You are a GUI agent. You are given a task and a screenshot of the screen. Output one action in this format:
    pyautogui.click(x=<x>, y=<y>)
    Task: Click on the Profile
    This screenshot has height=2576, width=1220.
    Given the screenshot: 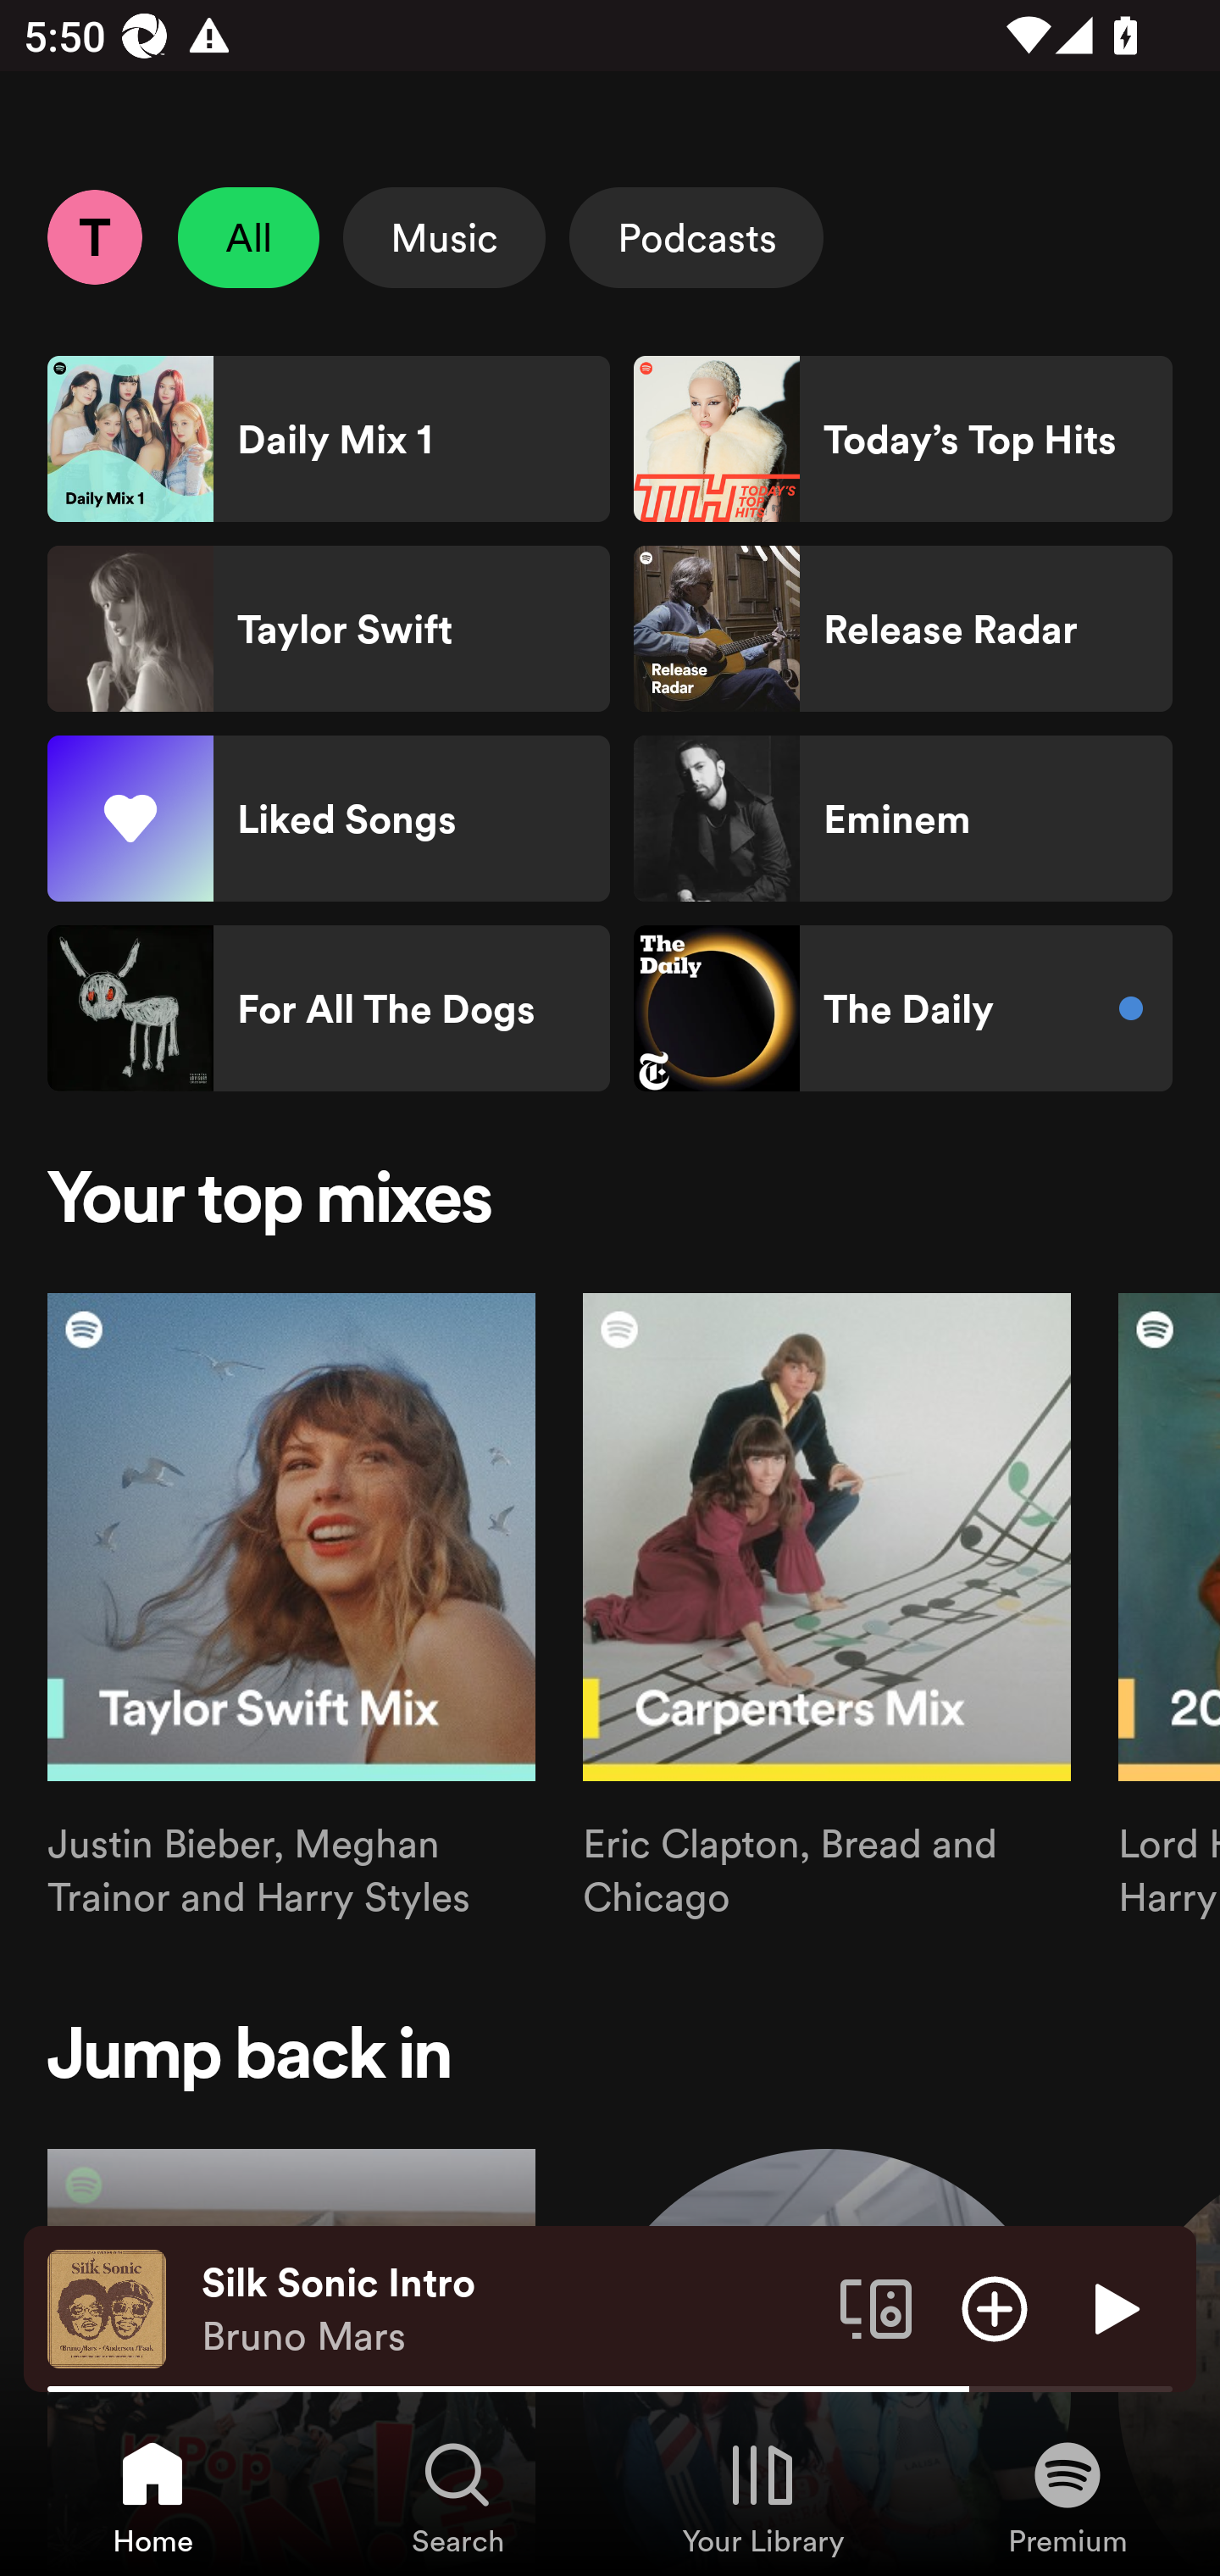 What is the action you would take?
    pyautogui.click(x=94, y=236)
    